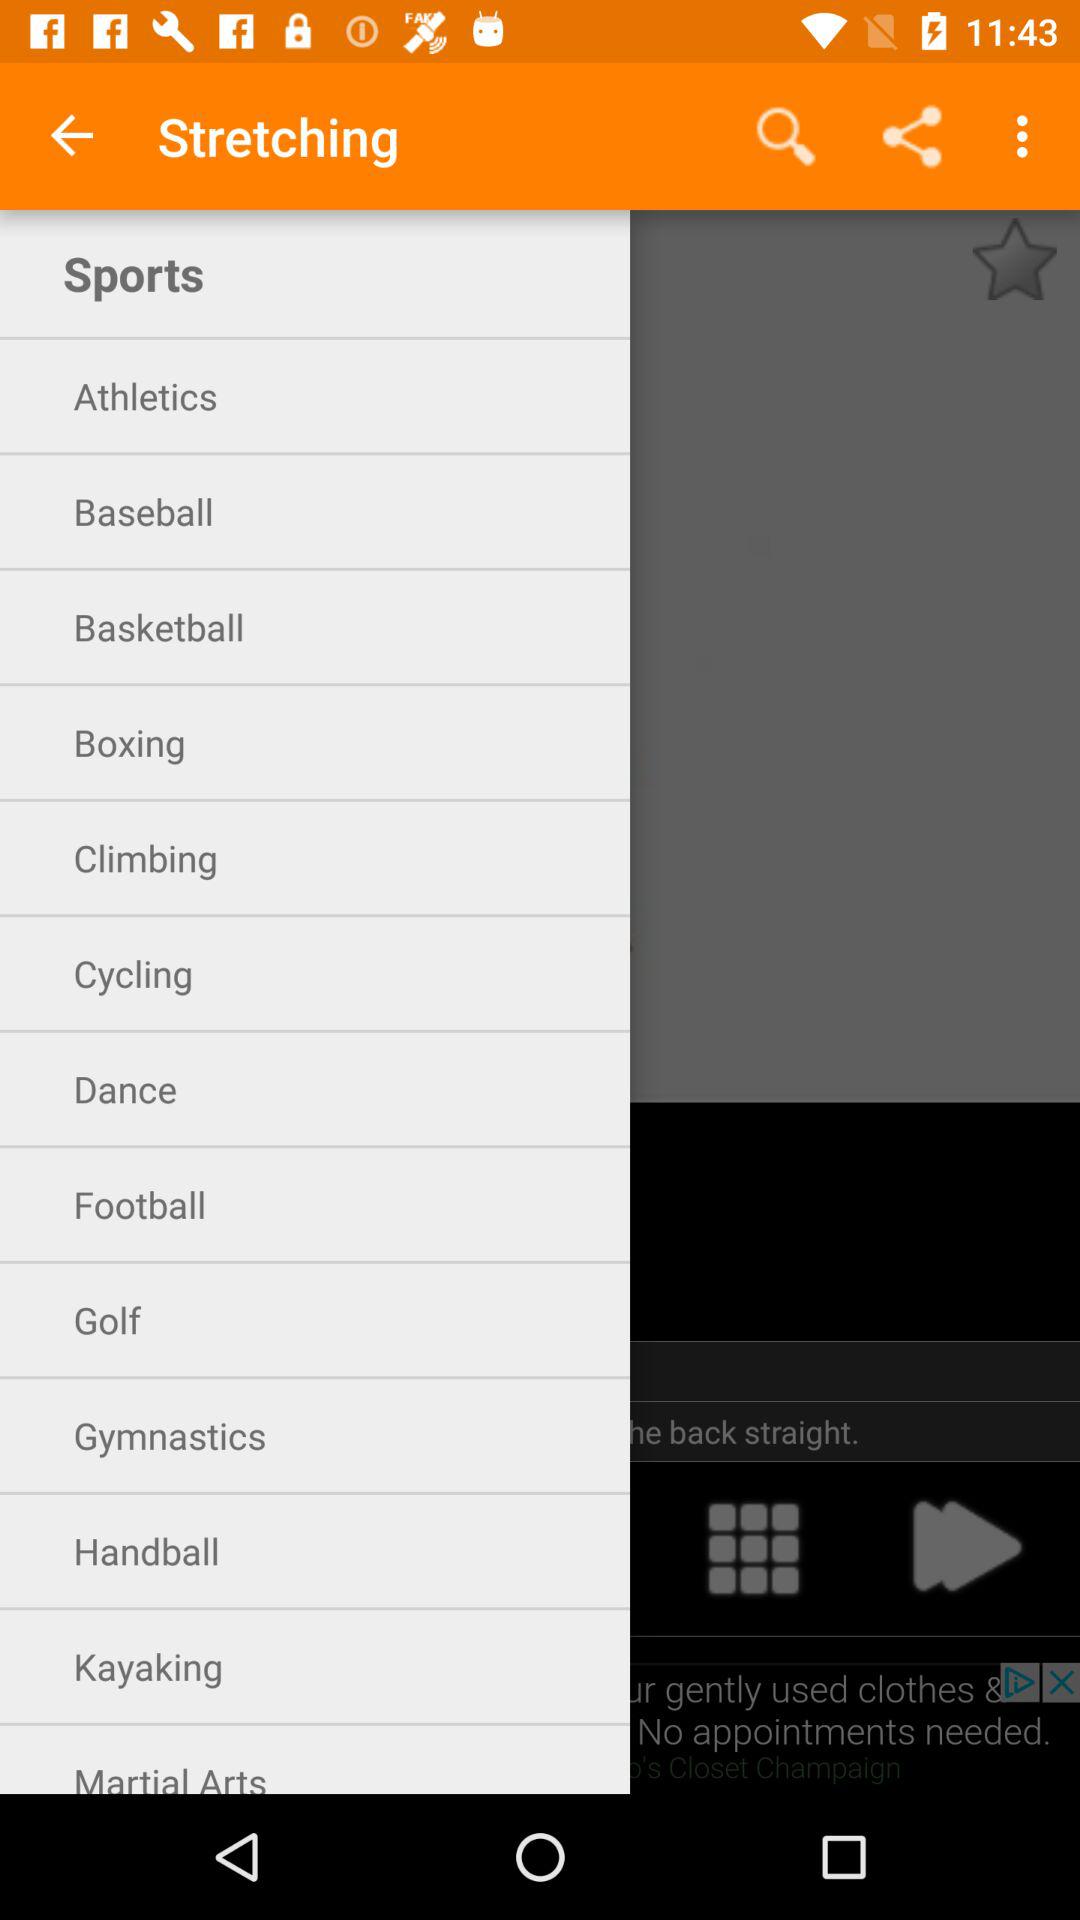  What do you see at coordinates (965, 1548) in the screenshot?
I see `go forward` at bounding box center [965, 1548].